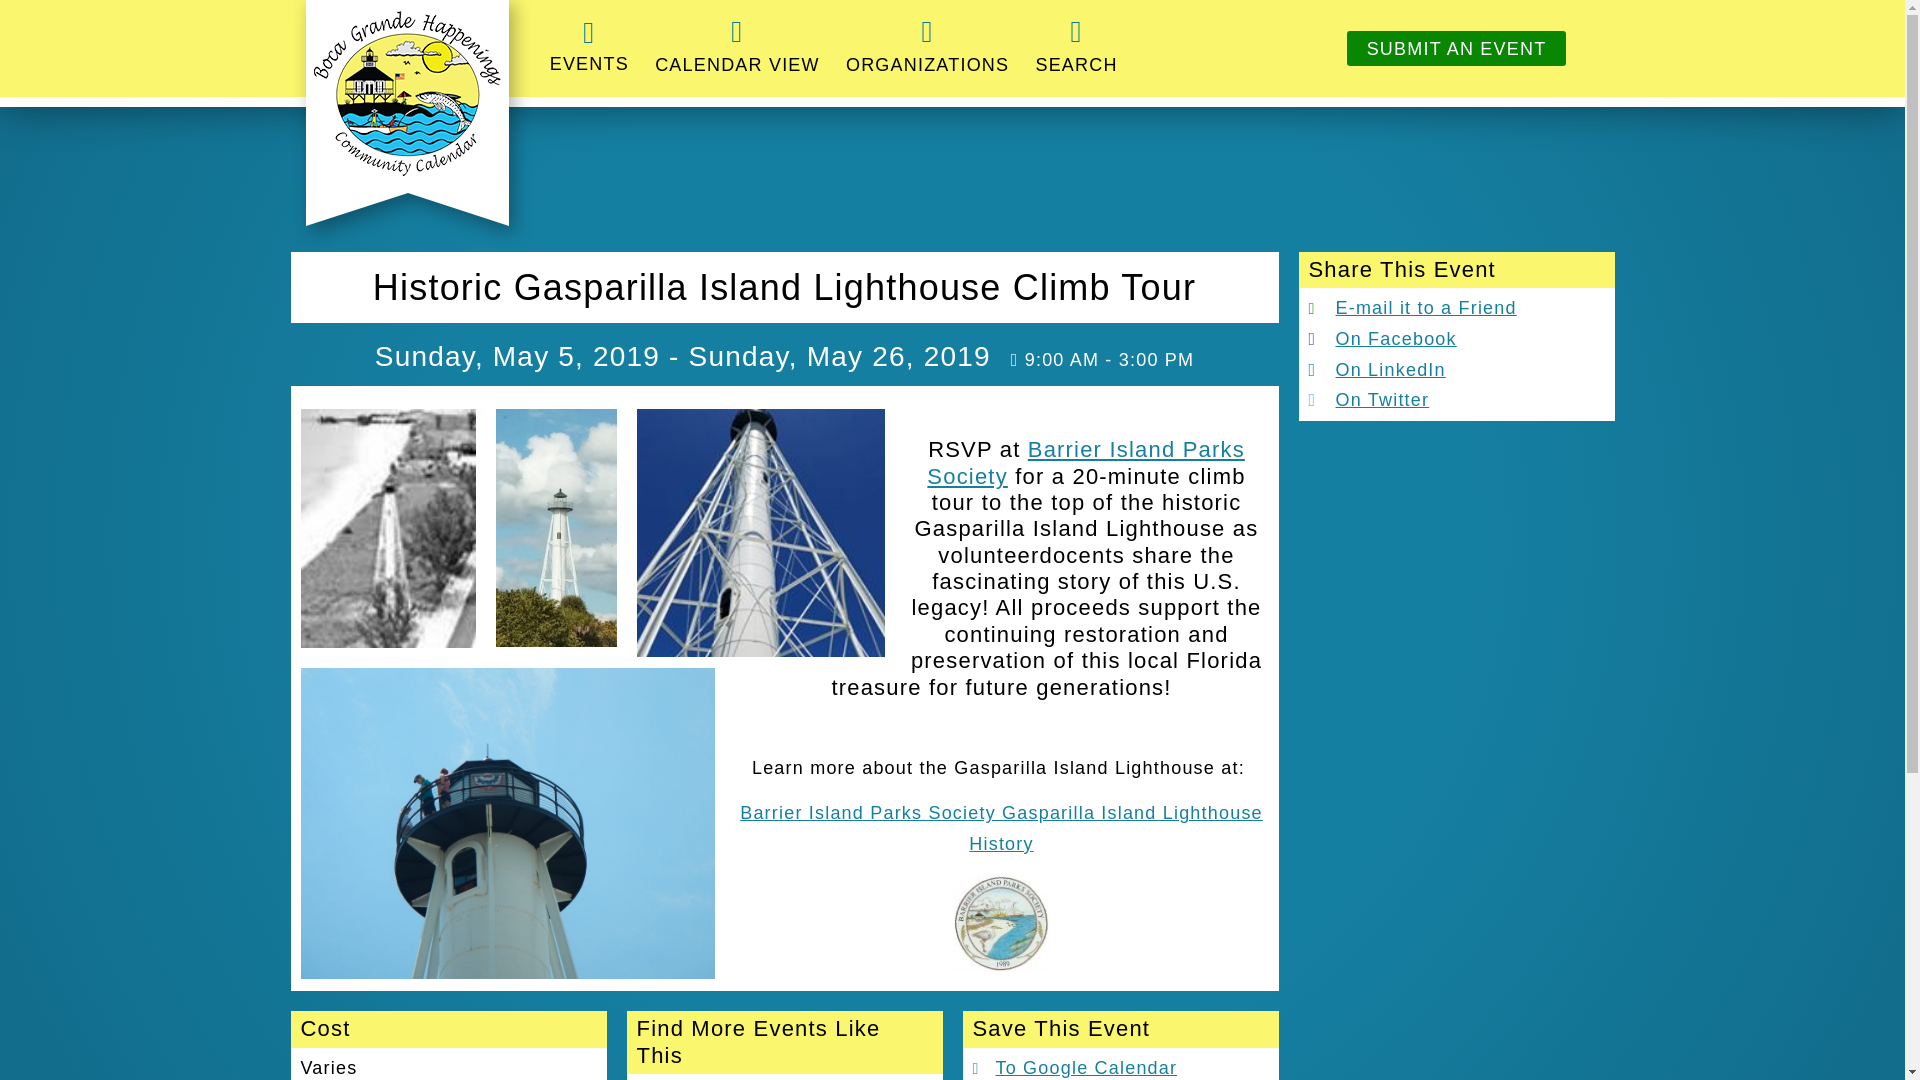 The height and width of the screenshot is (1080, 1920). Describe the element at coordinates (1376, 370) in the screenshot. I see `On LinkedIn` at that location.